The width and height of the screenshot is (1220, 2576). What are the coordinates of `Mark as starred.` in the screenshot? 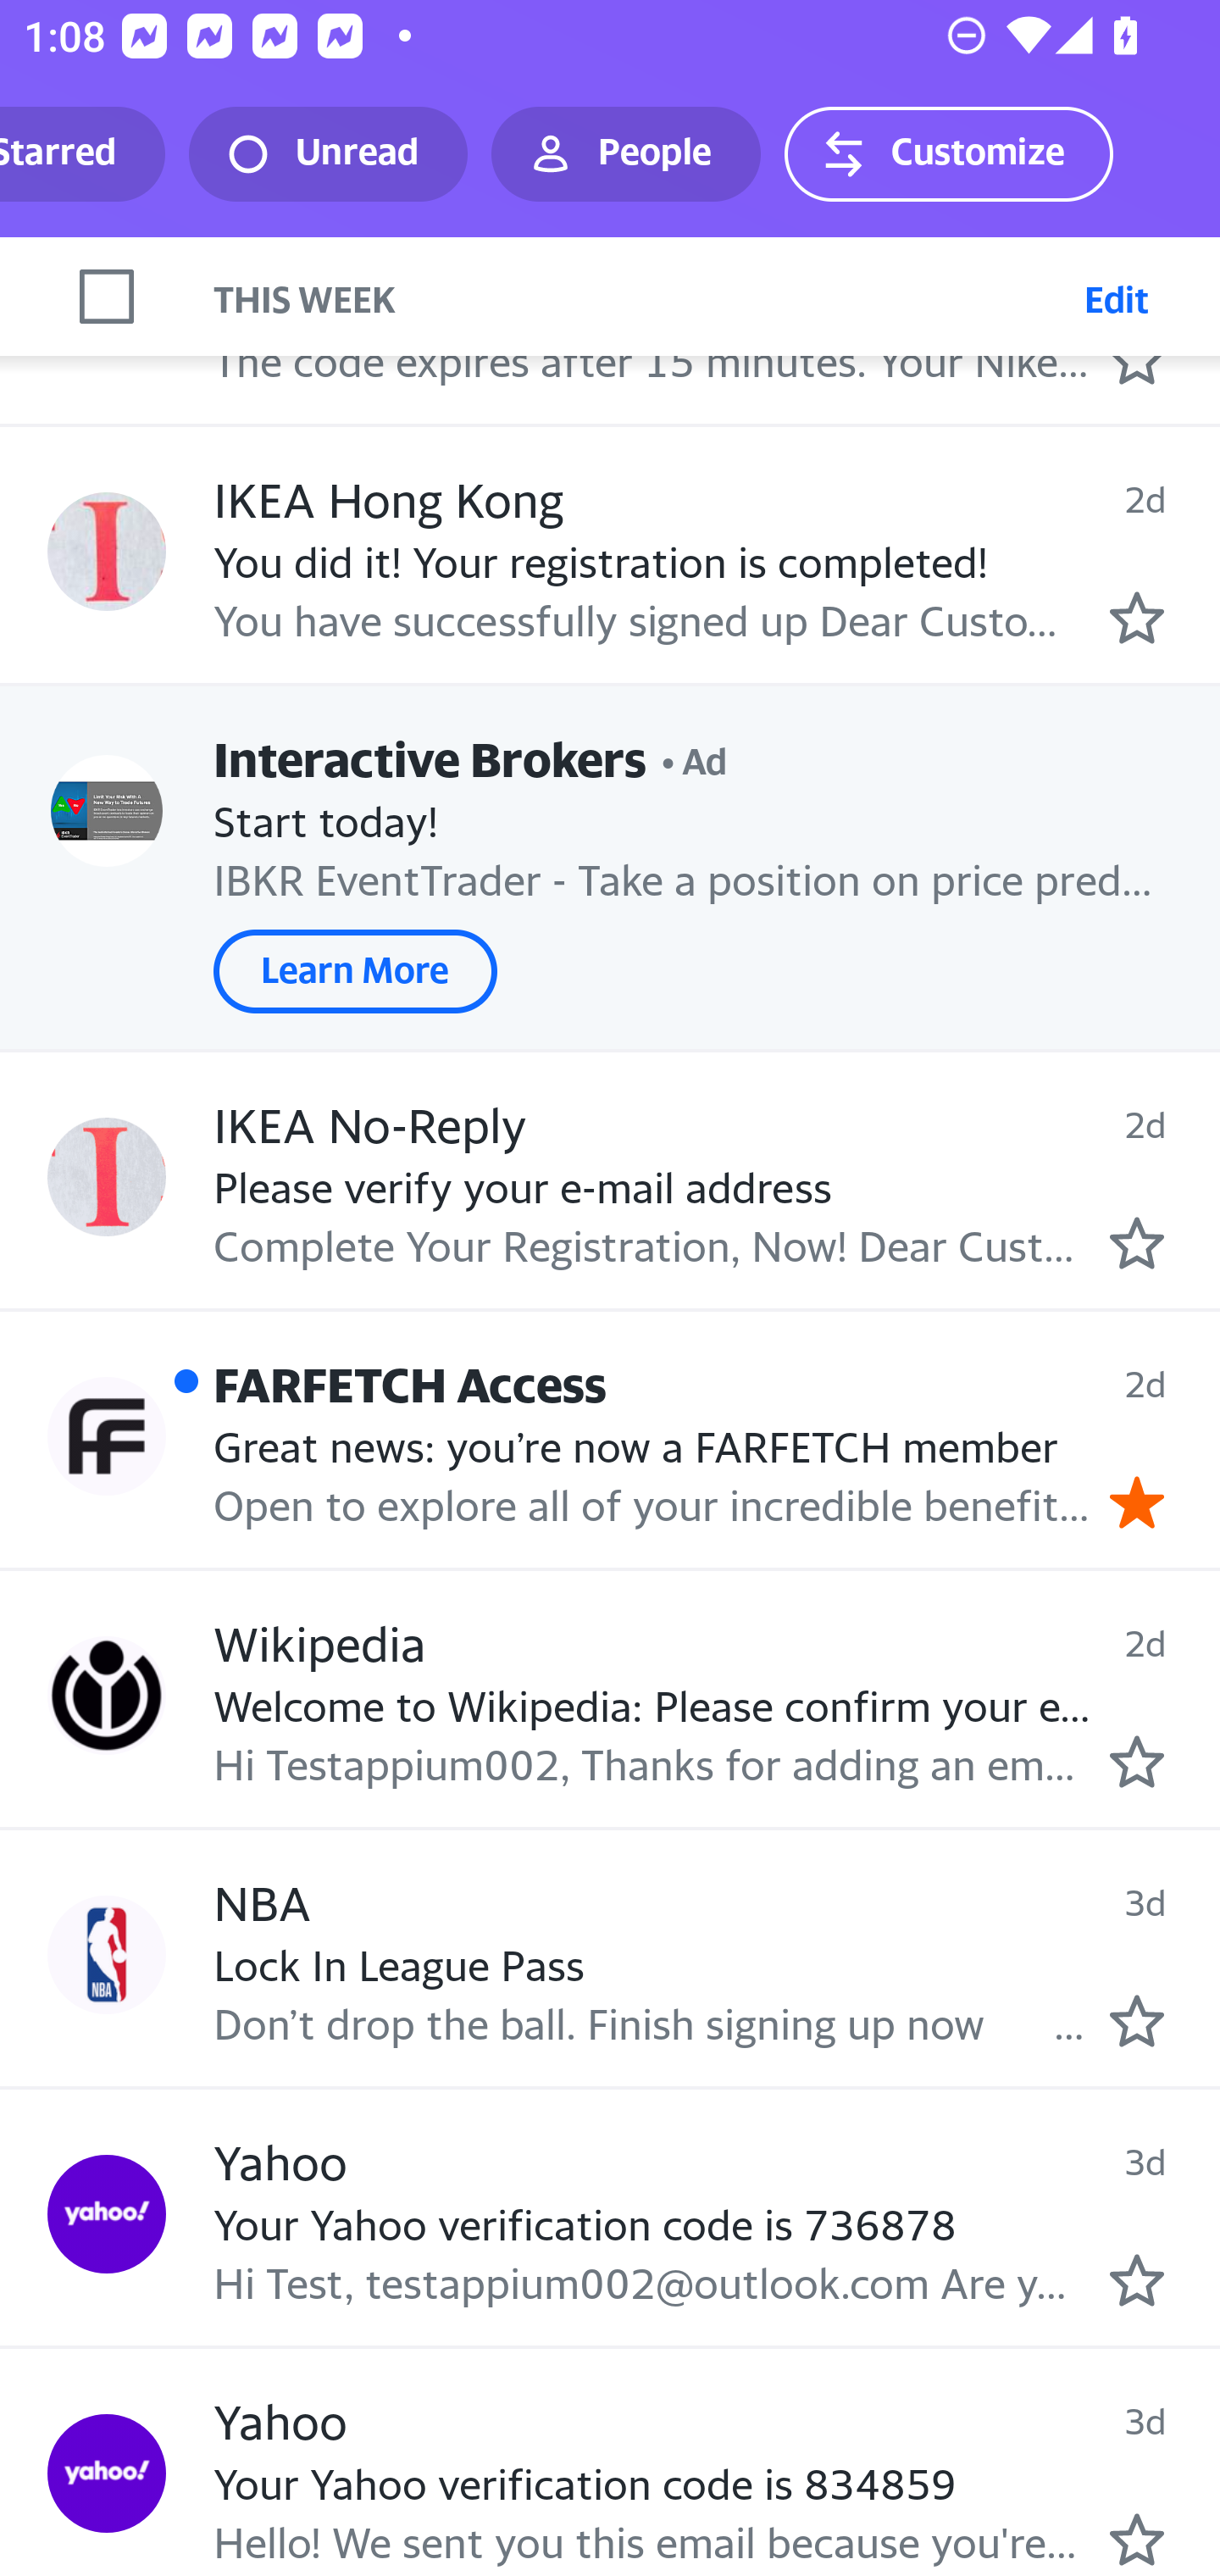 It's located at (1137, 2280).